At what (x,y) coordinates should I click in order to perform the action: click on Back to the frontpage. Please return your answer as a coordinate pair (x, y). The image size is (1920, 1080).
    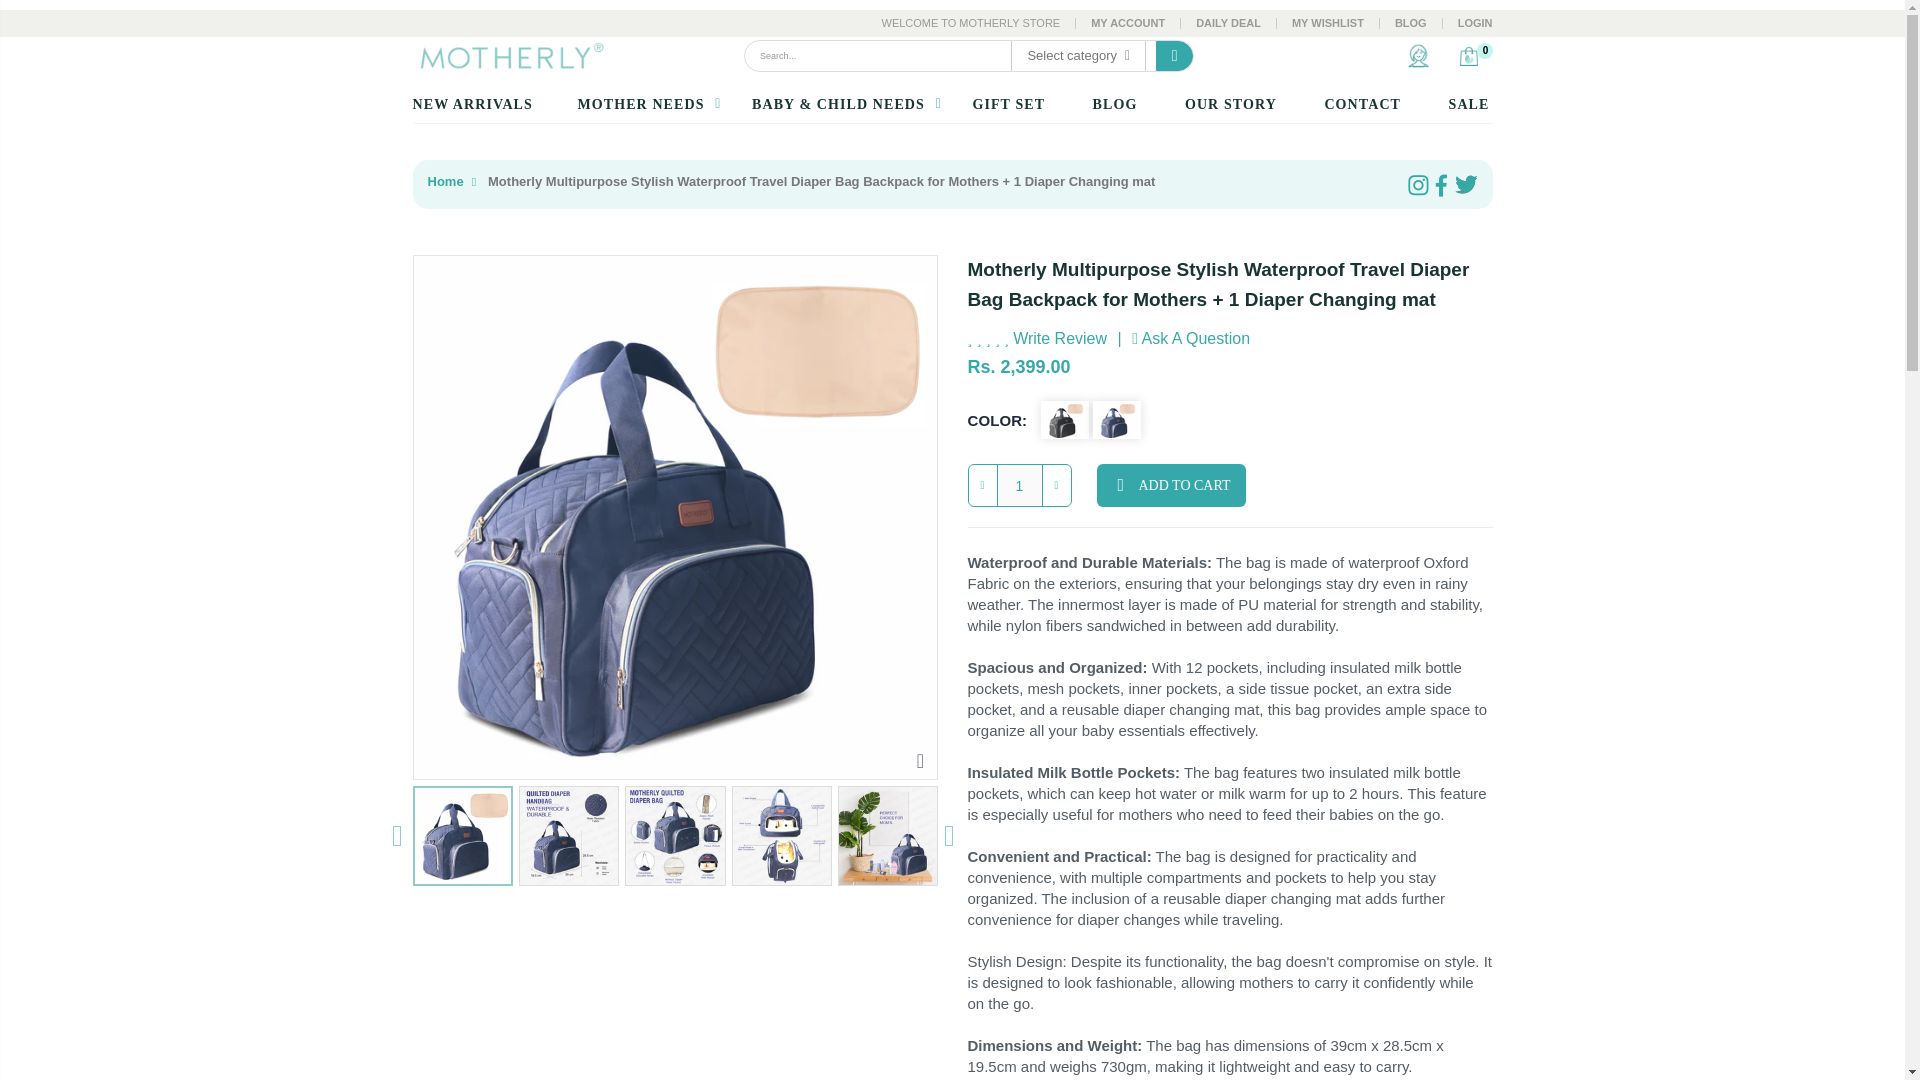
    Looking at the image, I should click on (446, 182).